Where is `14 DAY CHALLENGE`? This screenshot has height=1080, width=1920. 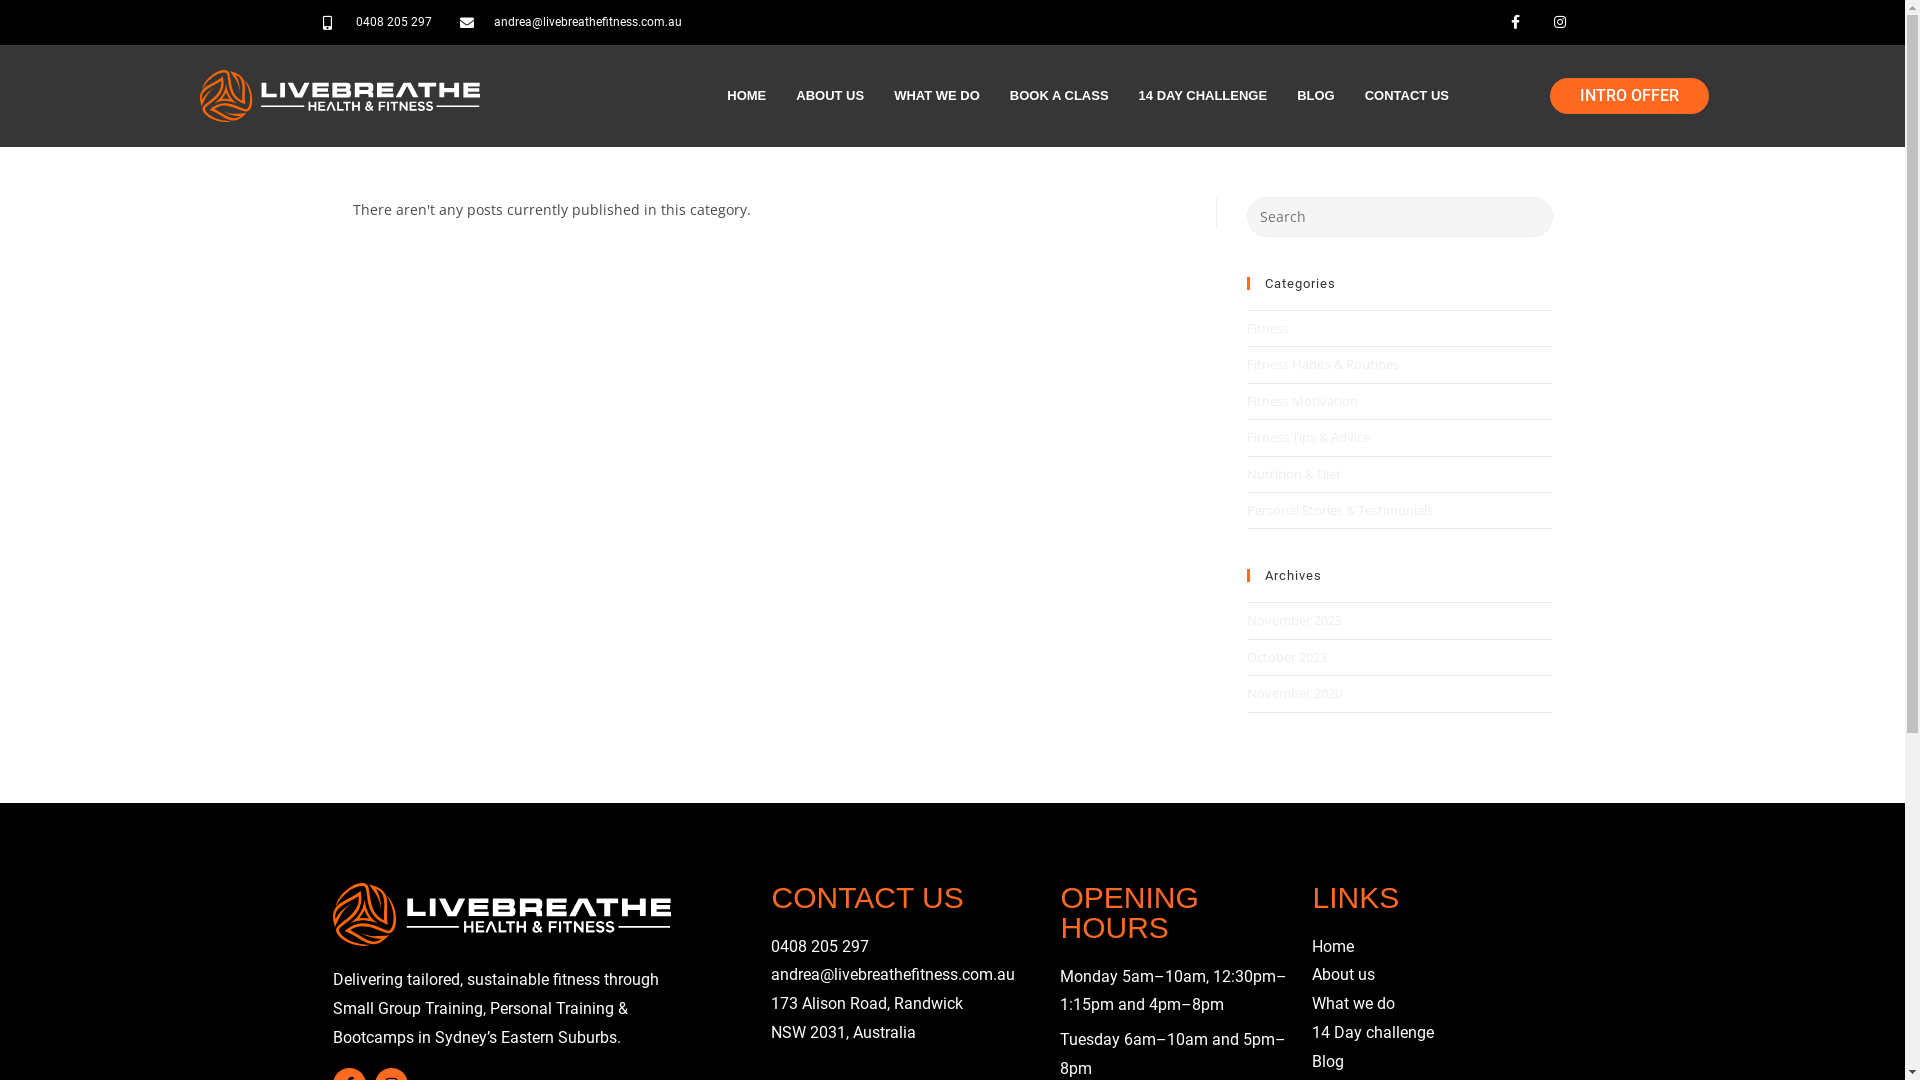
14 DAY CHALLENGE is located at coordinates (1204, 96).